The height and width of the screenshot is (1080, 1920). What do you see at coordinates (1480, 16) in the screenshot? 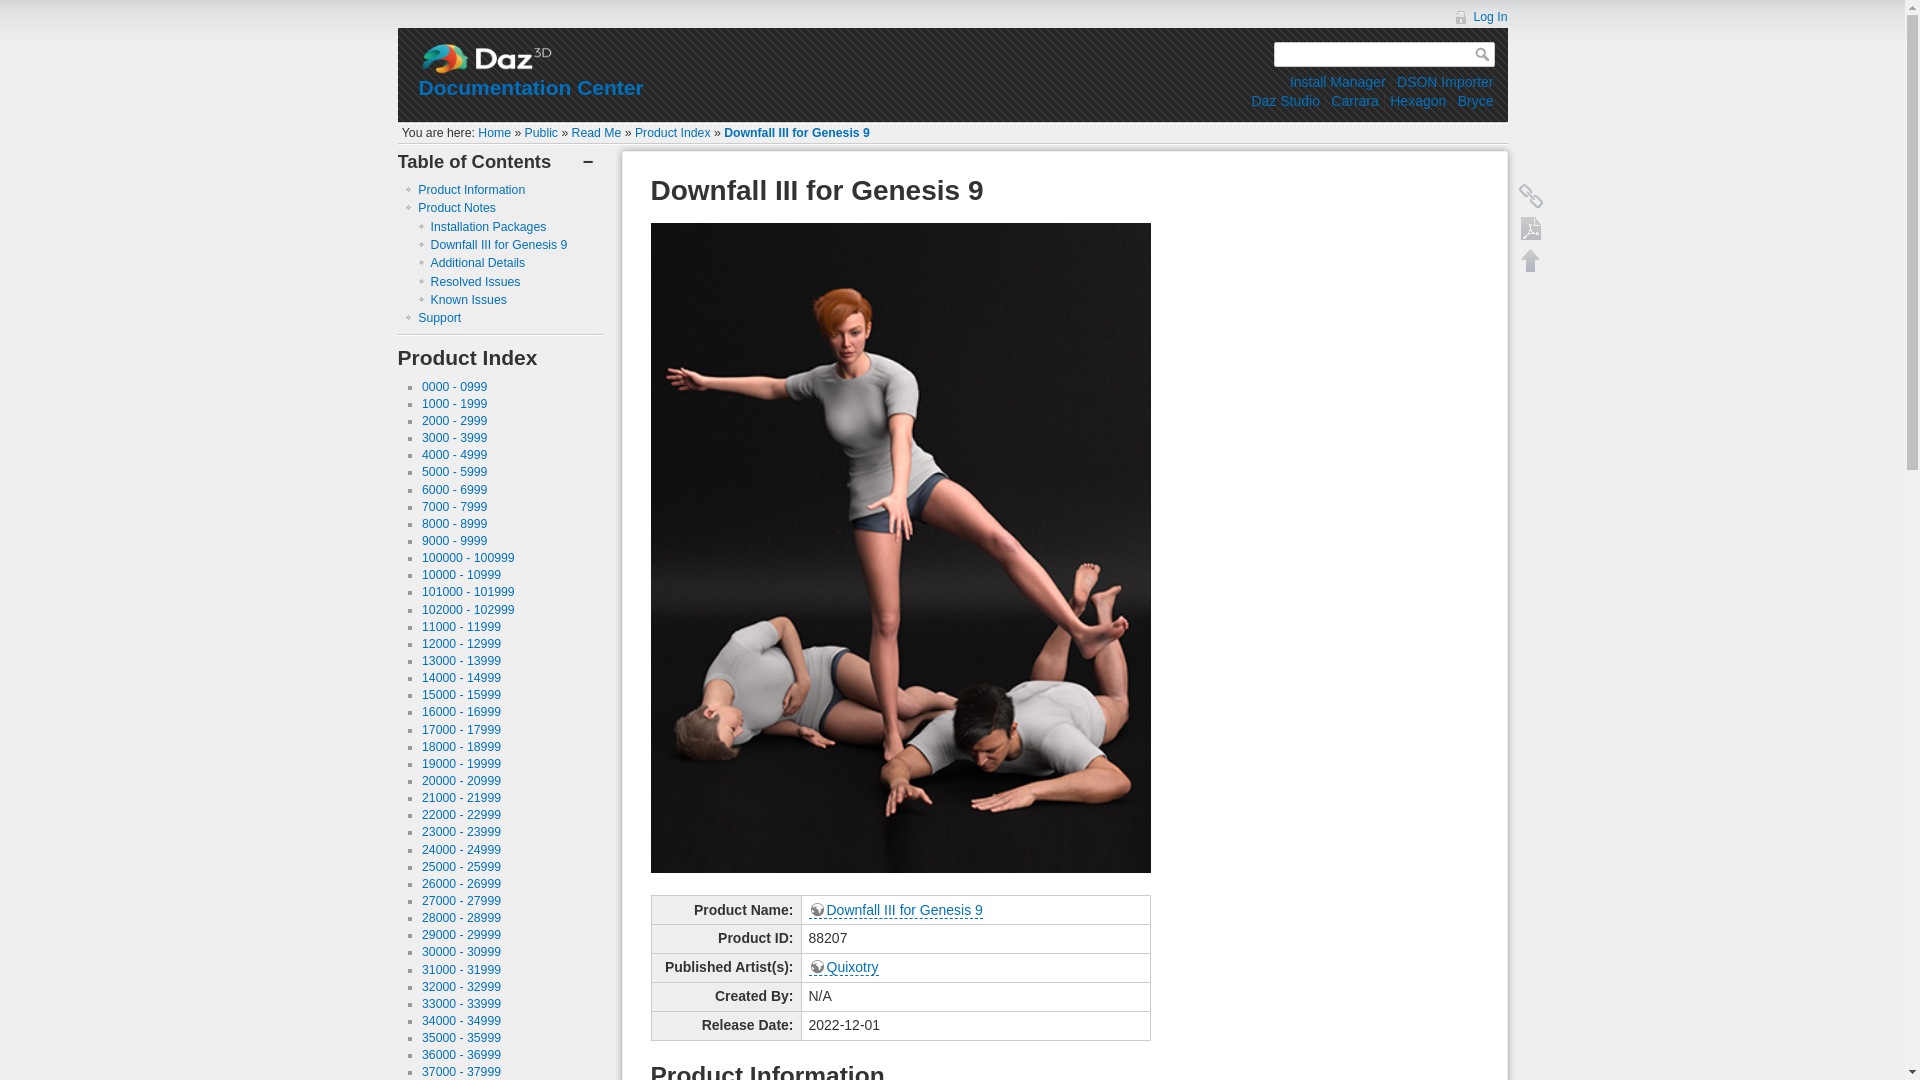
I see `Log In` at bounding box center [1480, 16].